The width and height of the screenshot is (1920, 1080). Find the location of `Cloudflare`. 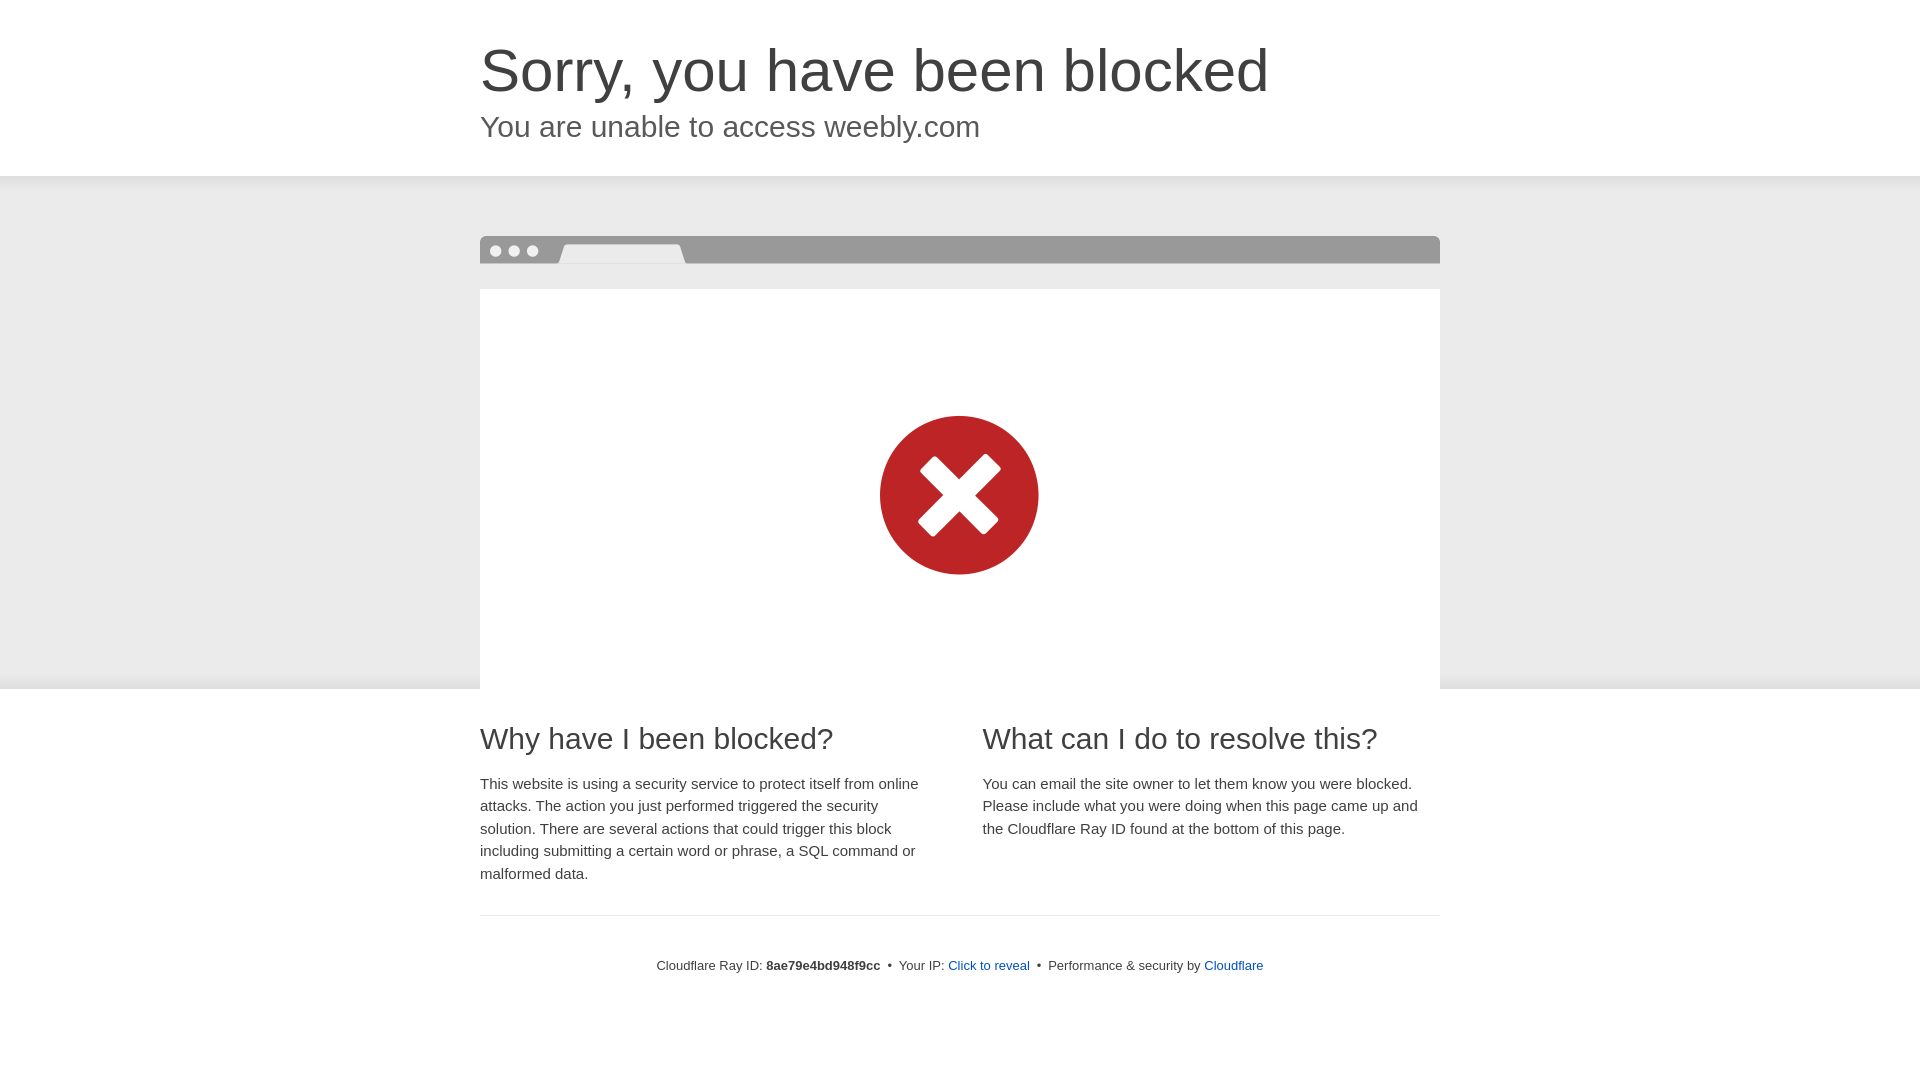

Cloudflare is located at coordinates (1233, 965).